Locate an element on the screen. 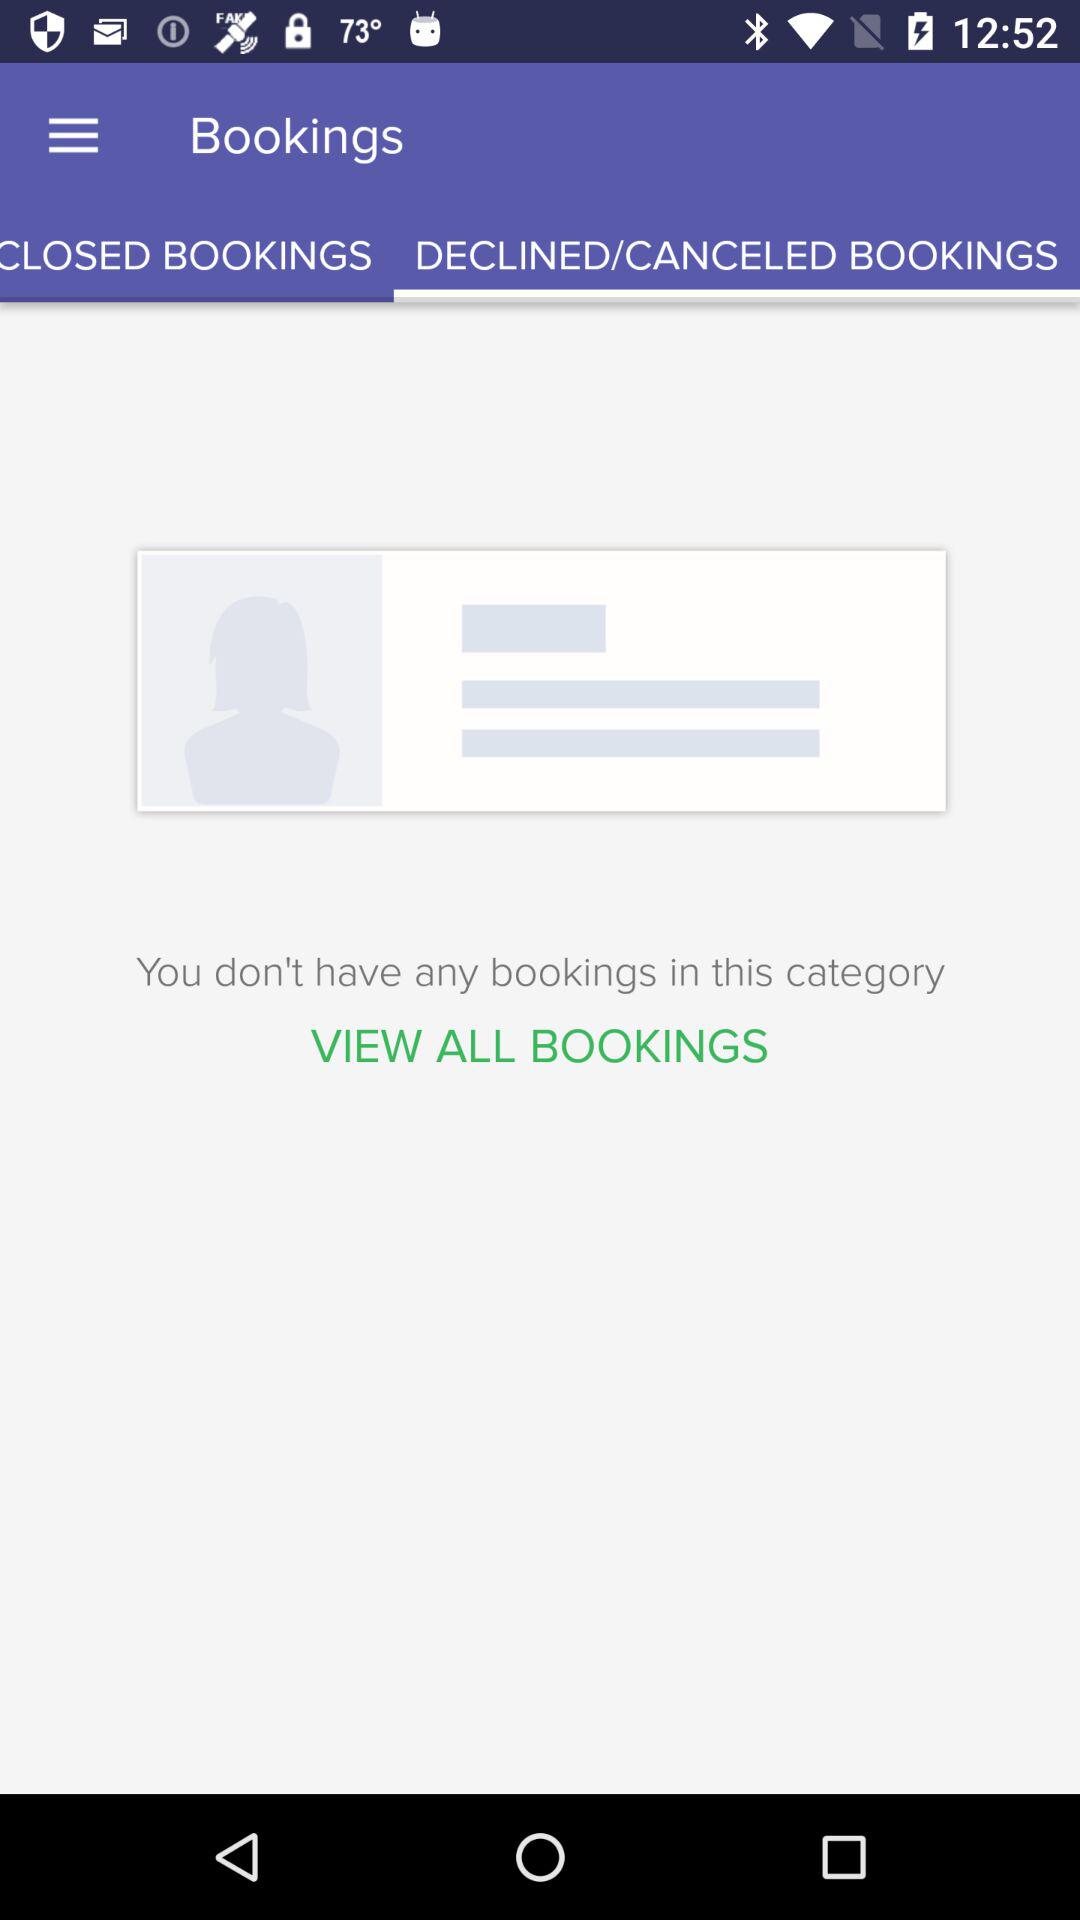  press the item to the right of the expired/closed bookings is located at coordinates (736, 256).